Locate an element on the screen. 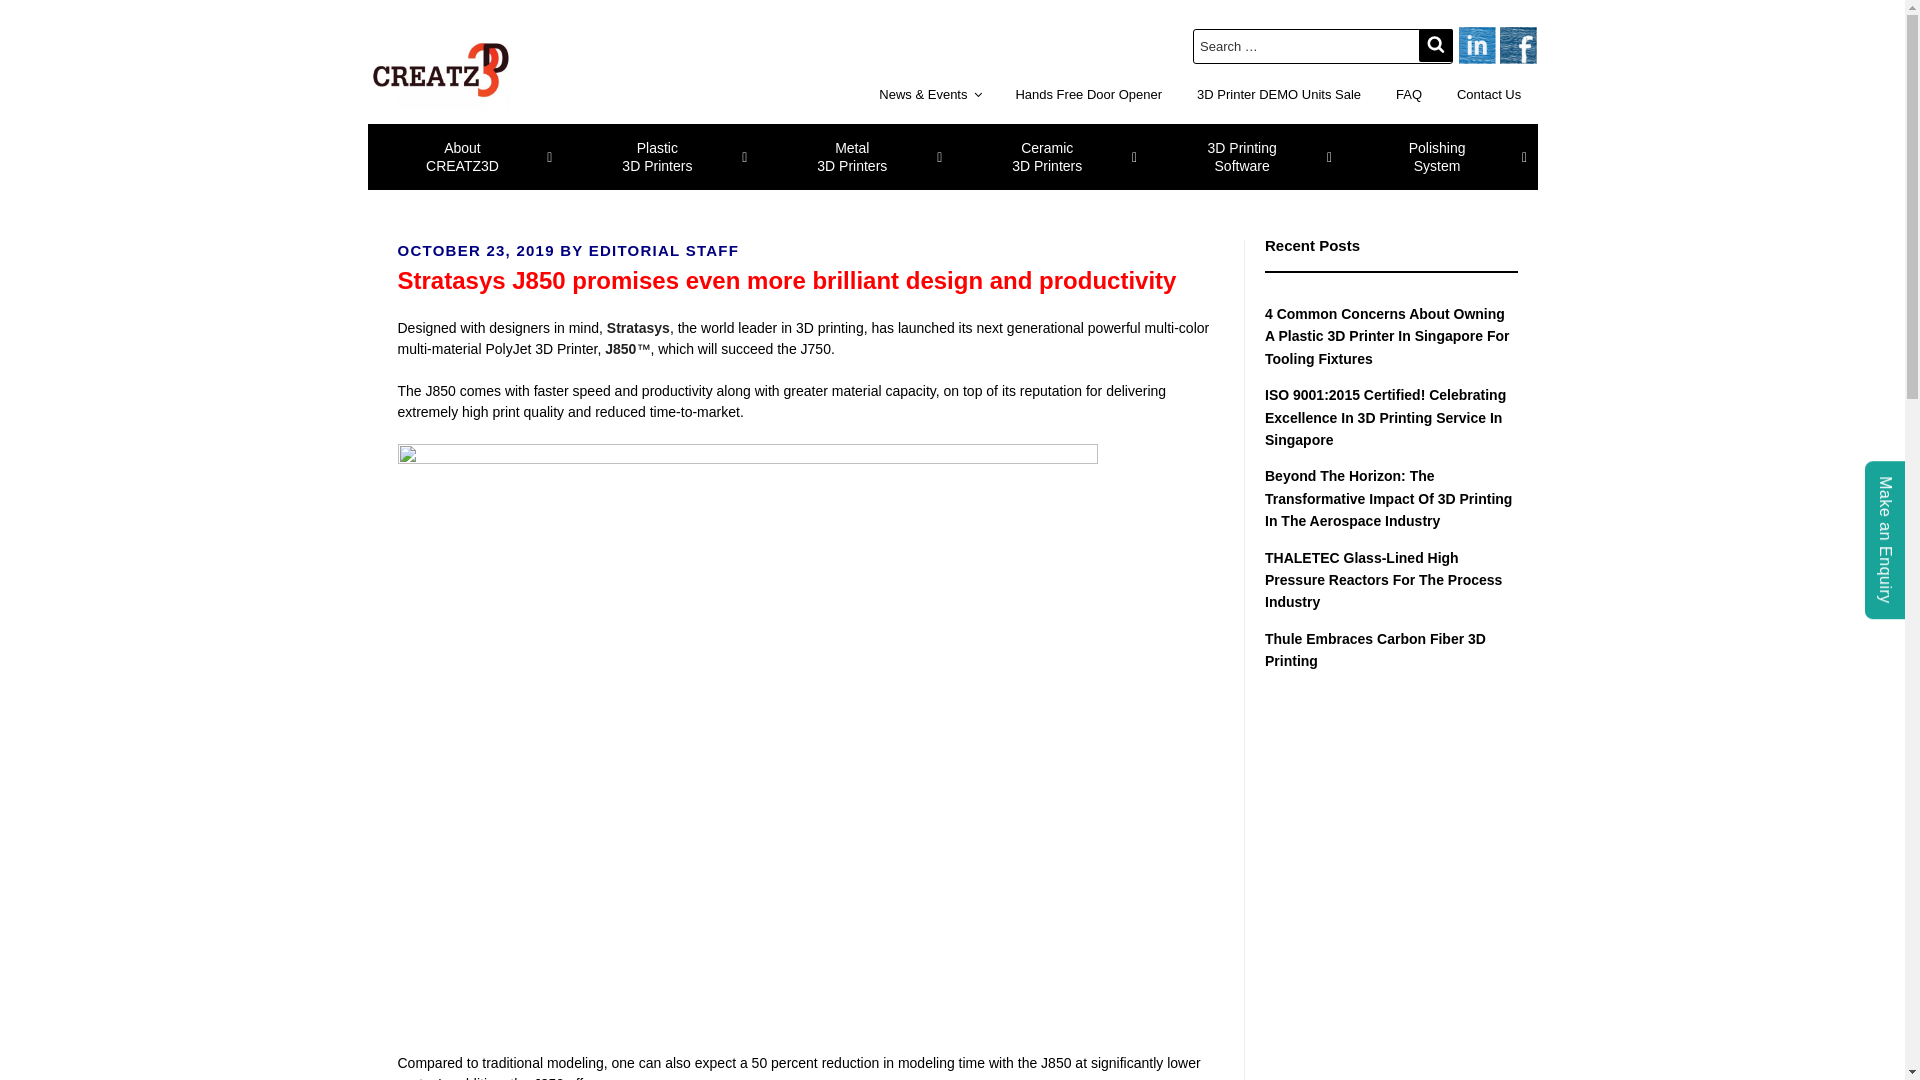  3D Printer DEMO Units Sale is located at coordinates (1049, 157).